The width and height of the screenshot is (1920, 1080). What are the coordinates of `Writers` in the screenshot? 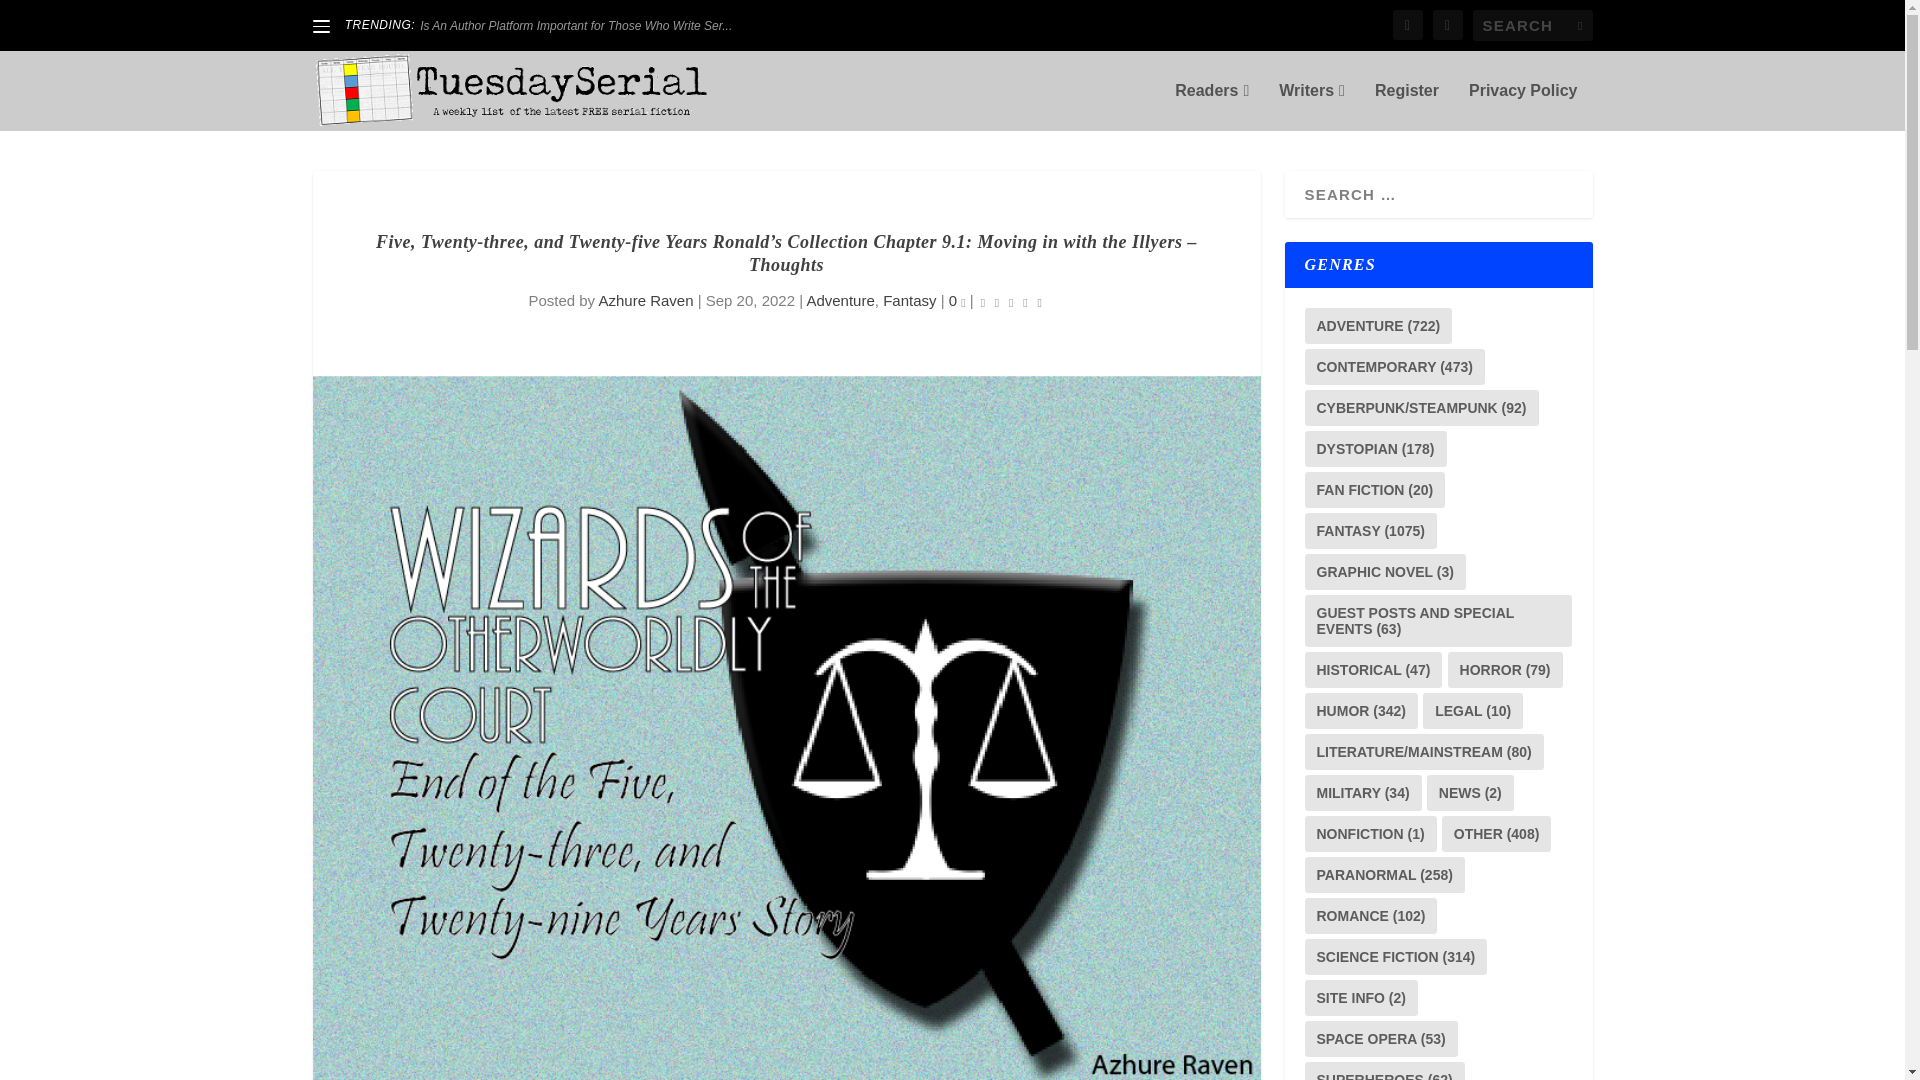 It's located at (1312, 106).